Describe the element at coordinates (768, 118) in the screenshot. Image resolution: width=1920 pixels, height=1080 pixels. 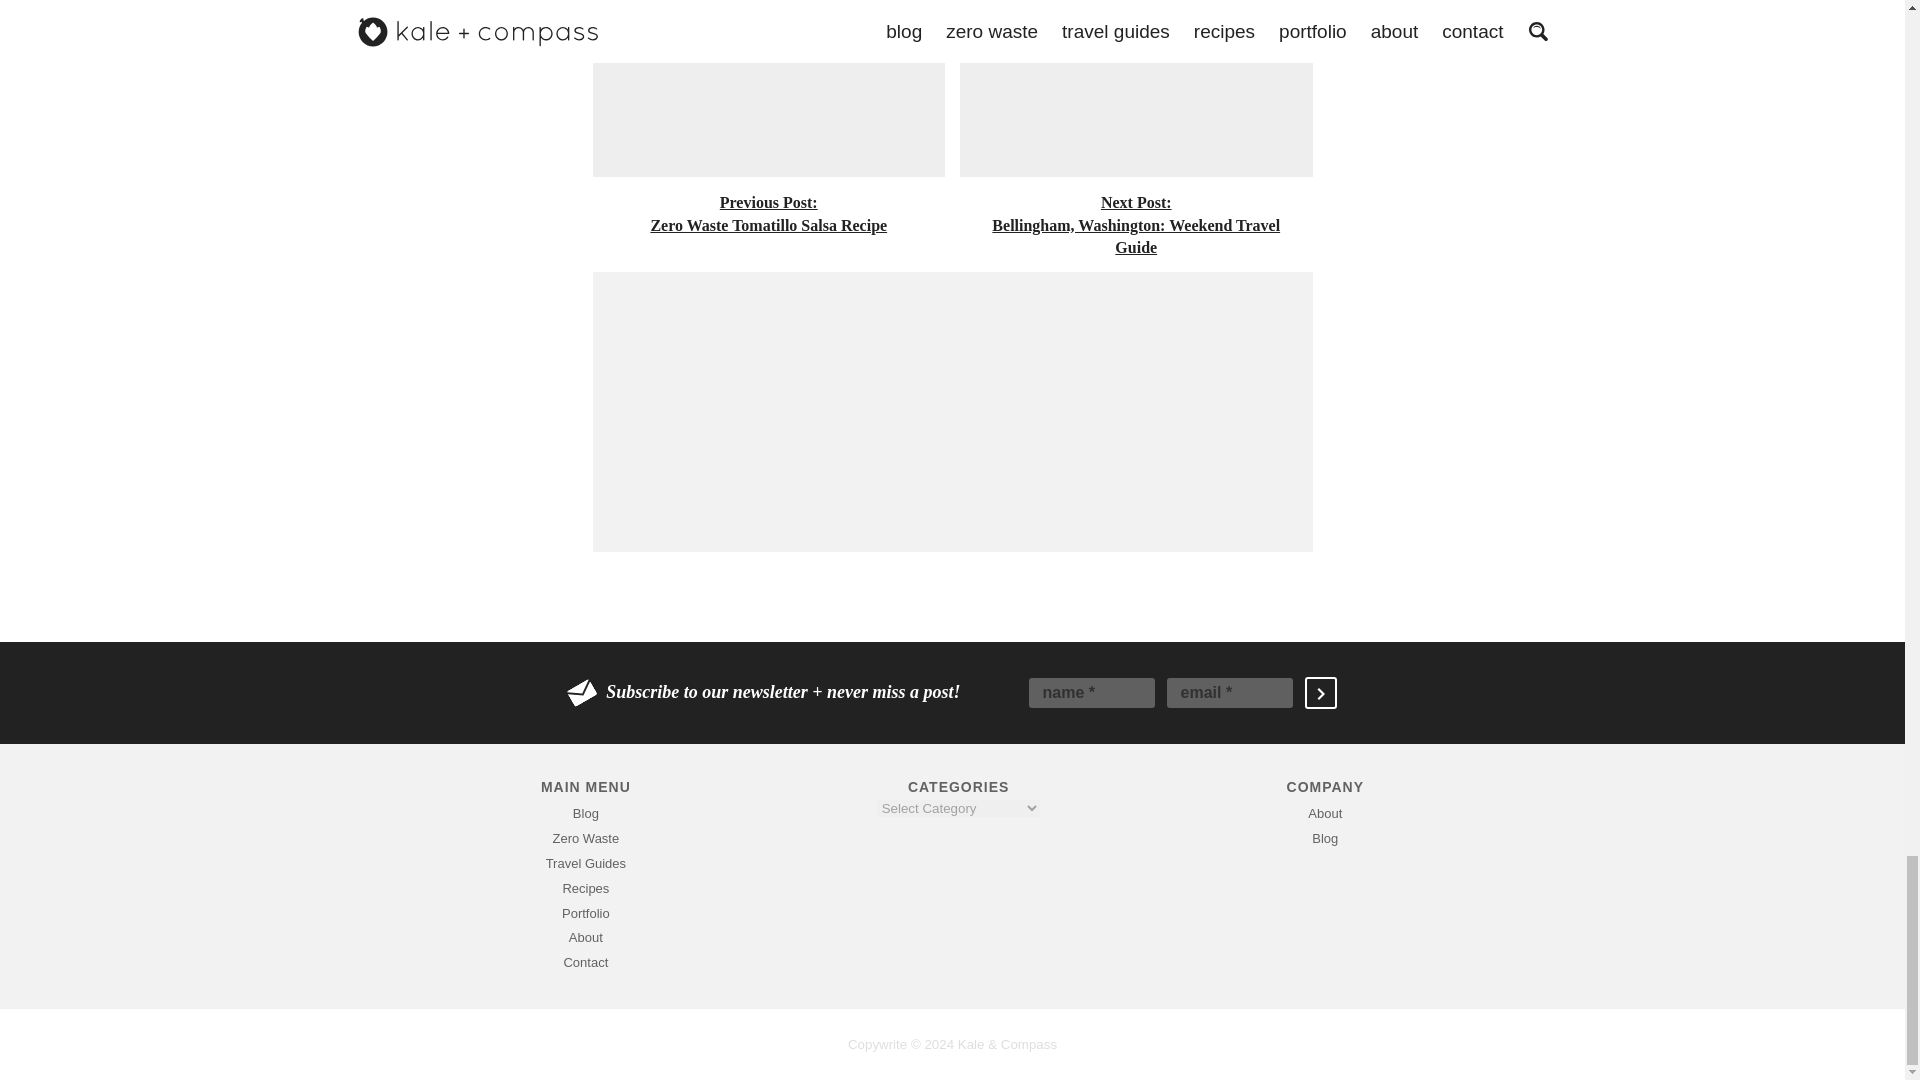
I see `Portfolio` at that location.